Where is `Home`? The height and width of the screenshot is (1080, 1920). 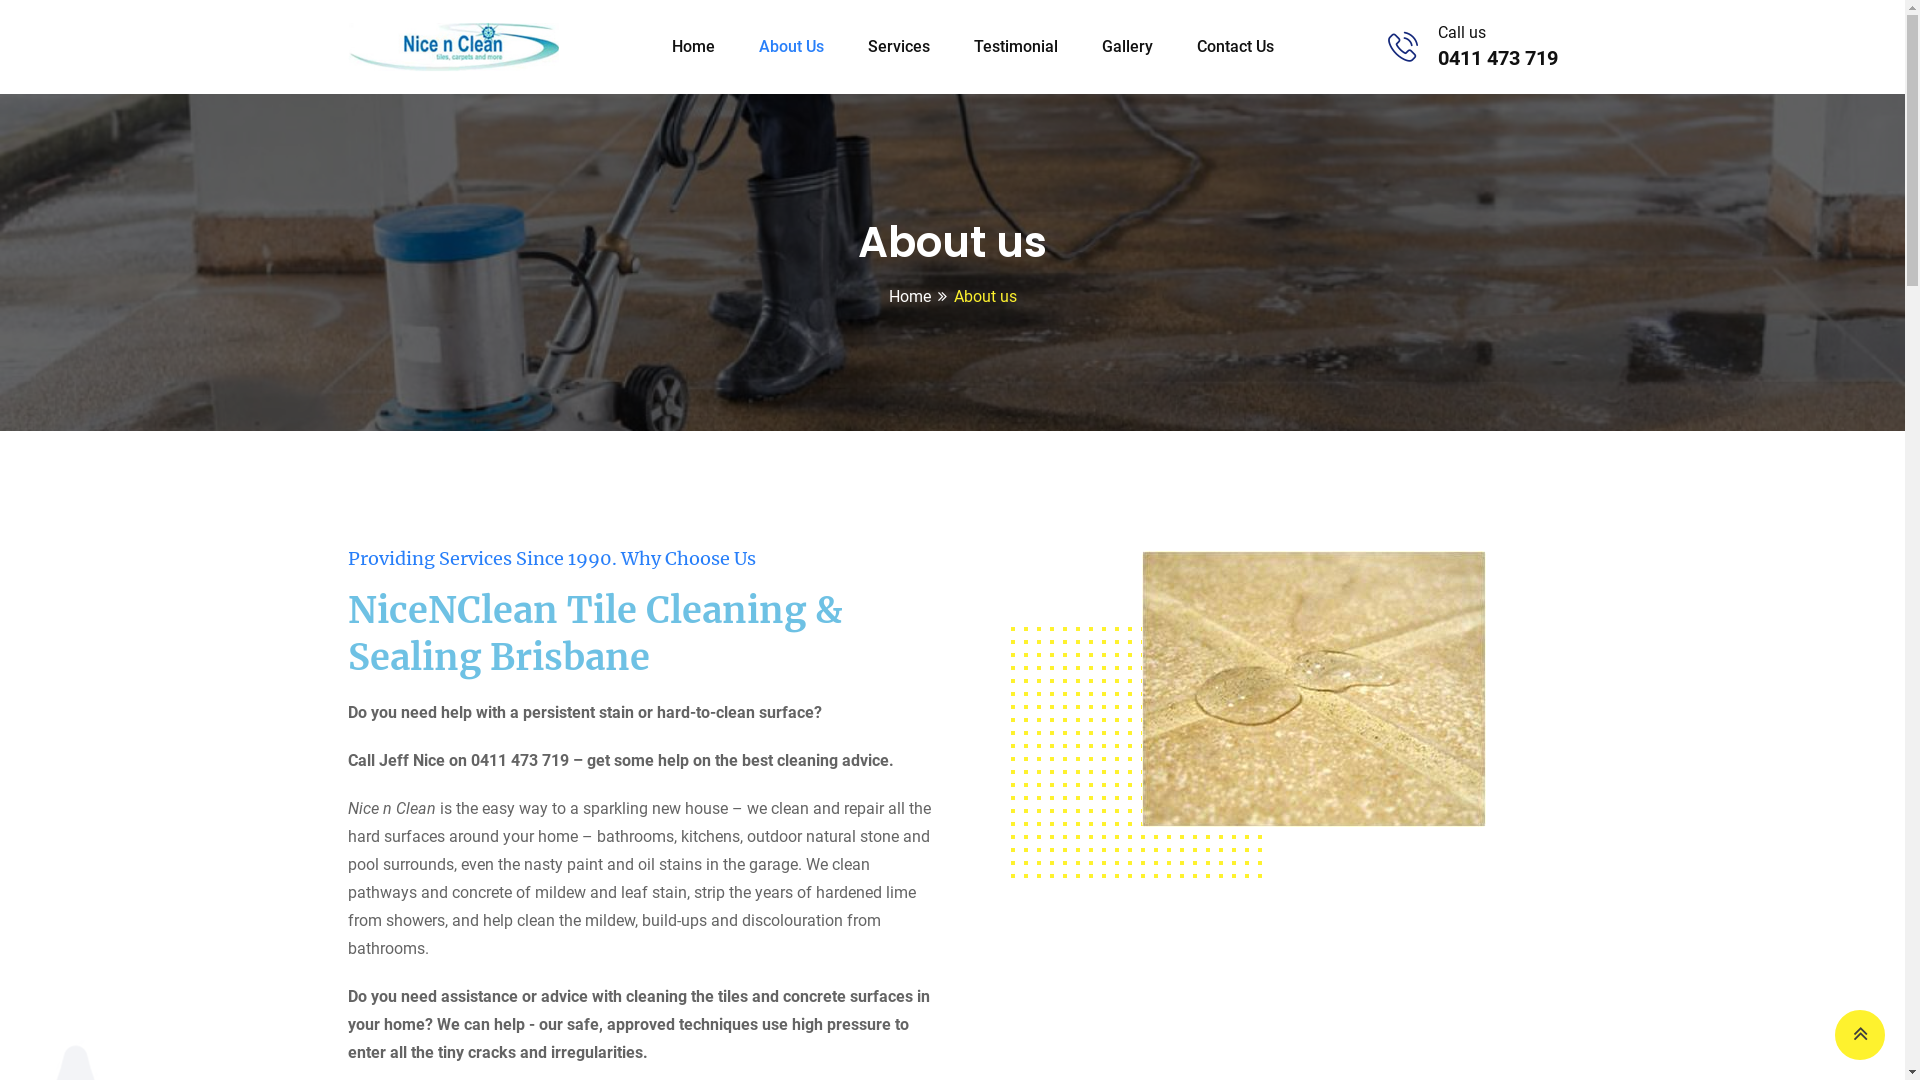
Home is located at coordinates (909, 296).